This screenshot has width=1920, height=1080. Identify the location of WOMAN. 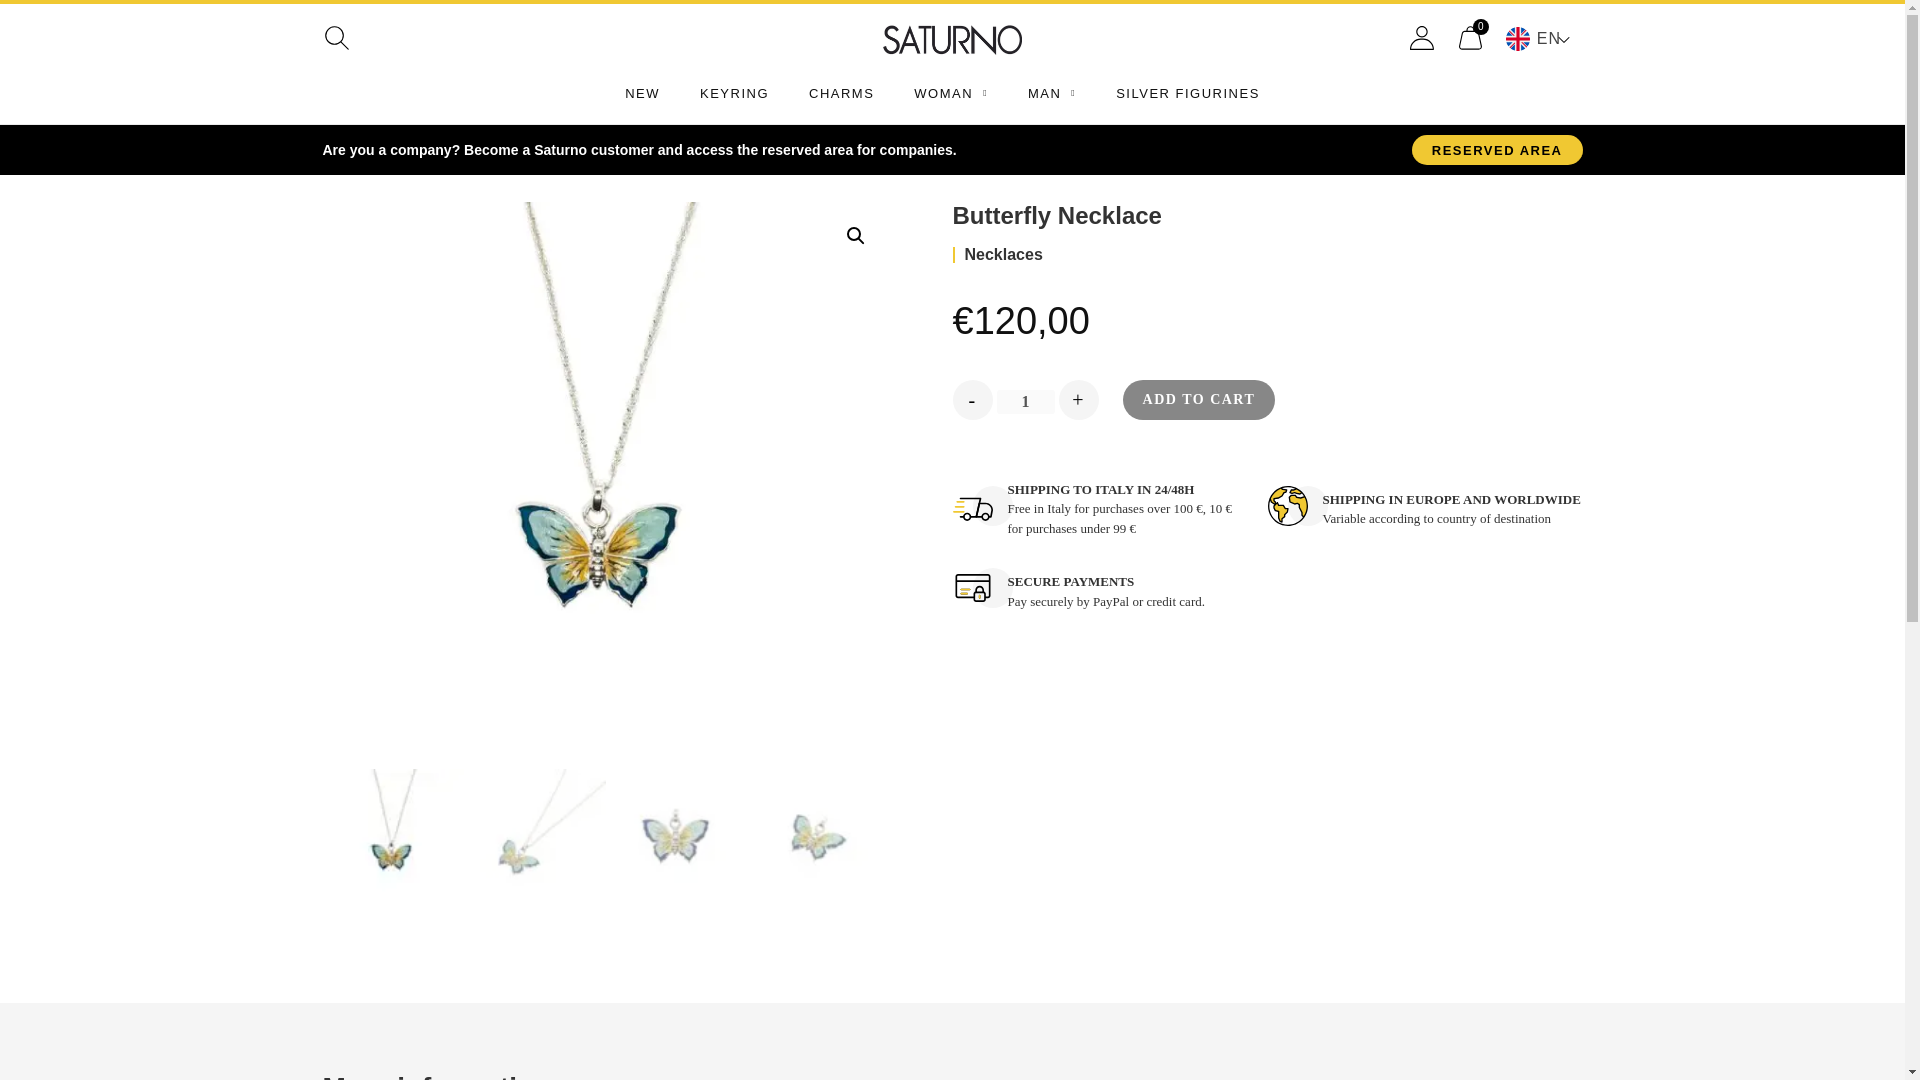
(950, 94).